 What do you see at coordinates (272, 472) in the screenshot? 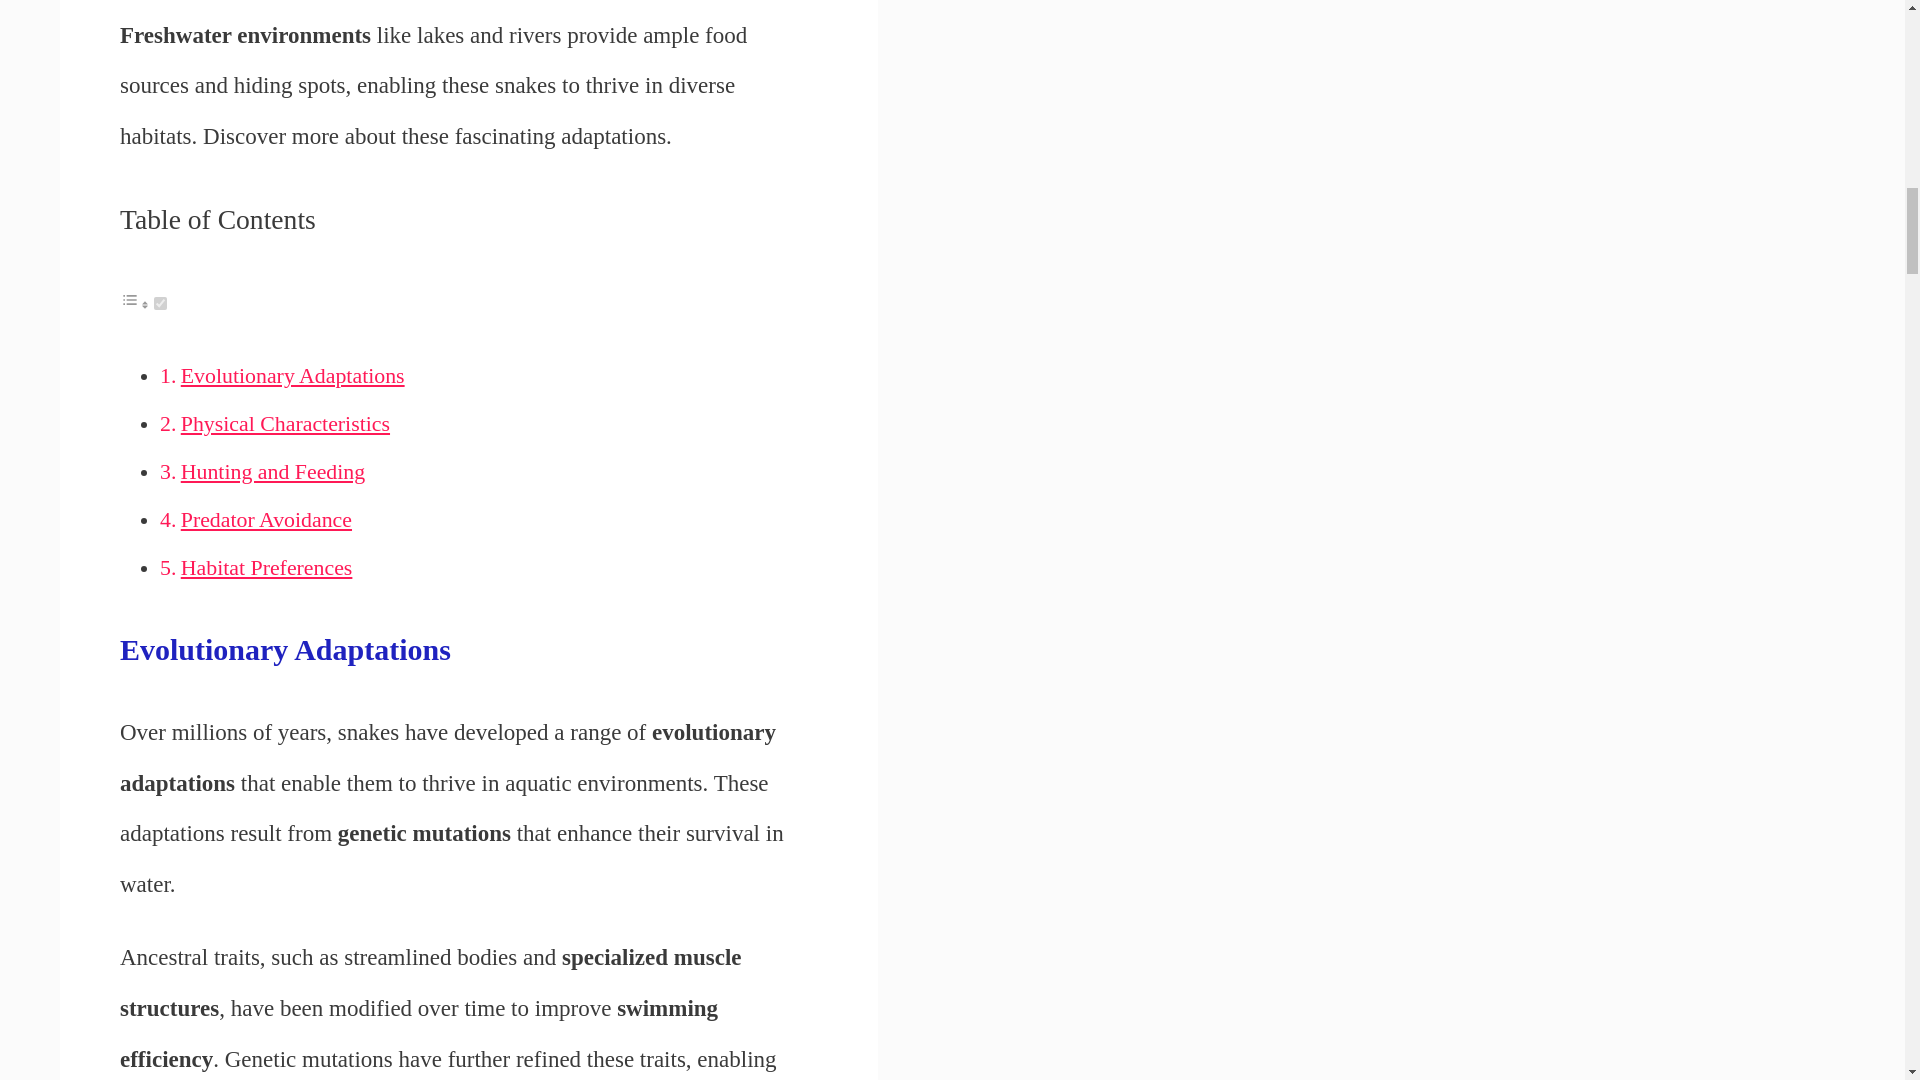
I see `Hunting and Feeding` at bounding box center [272, 472].